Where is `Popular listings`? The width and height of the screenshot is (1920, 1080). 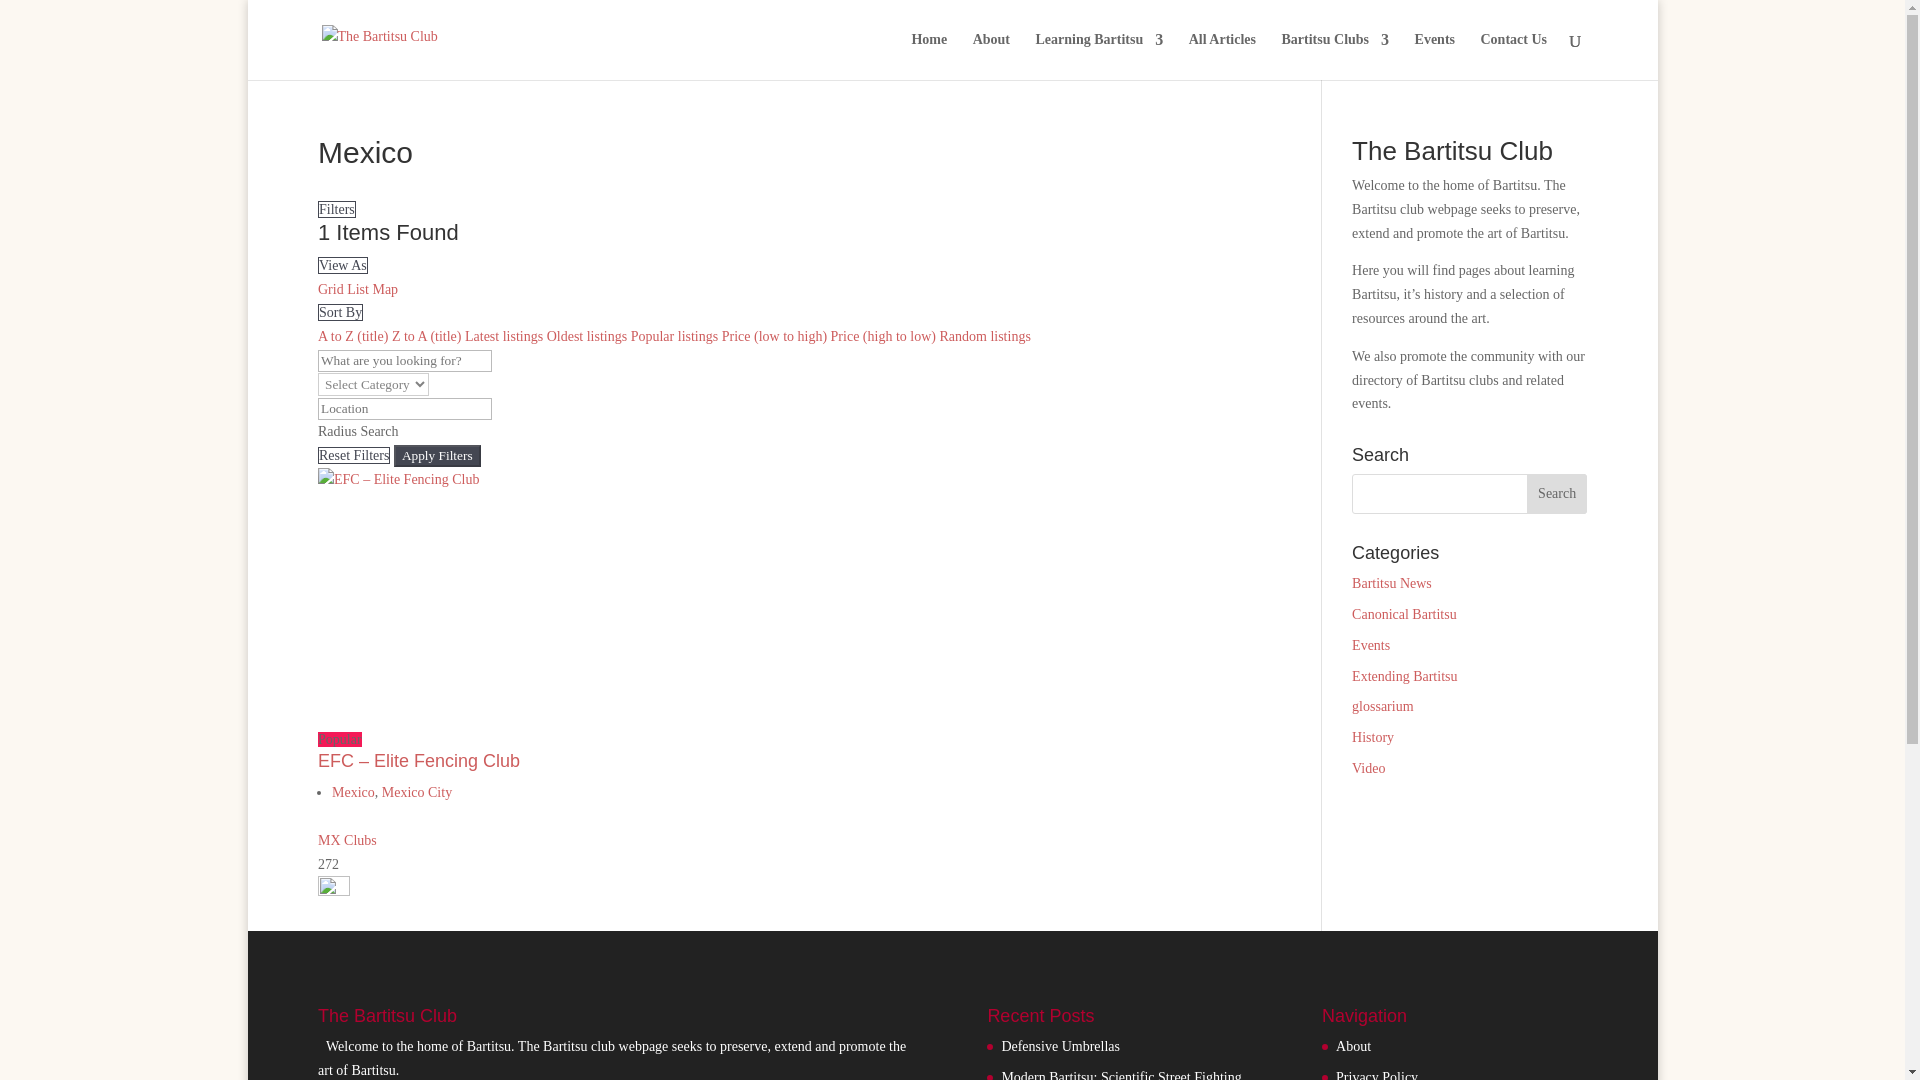 Popular listings is located at coordinates (674, 336).